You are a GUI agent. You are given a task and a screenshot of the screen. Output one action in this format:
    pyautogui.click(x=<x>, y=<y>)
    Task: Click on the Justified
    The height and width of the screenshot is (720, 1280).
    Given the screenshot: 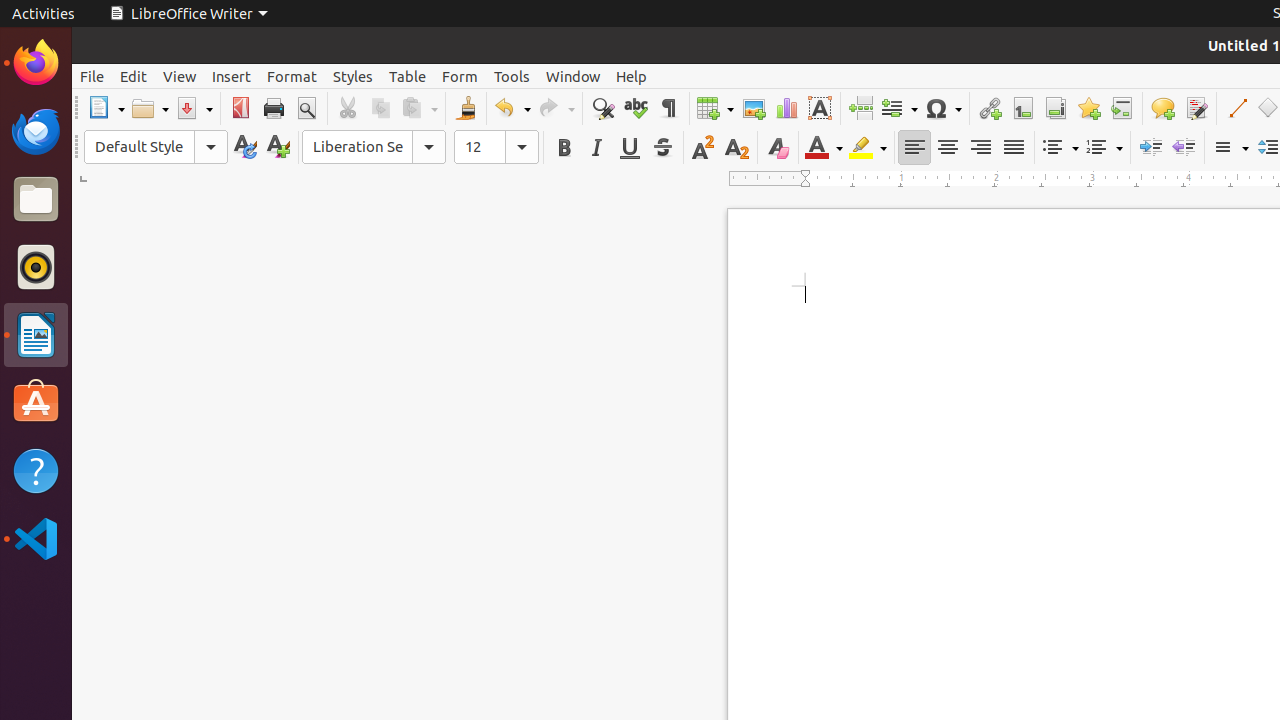 What is the action you would take?
    pyautogui.click(x=1014, y=148)
    